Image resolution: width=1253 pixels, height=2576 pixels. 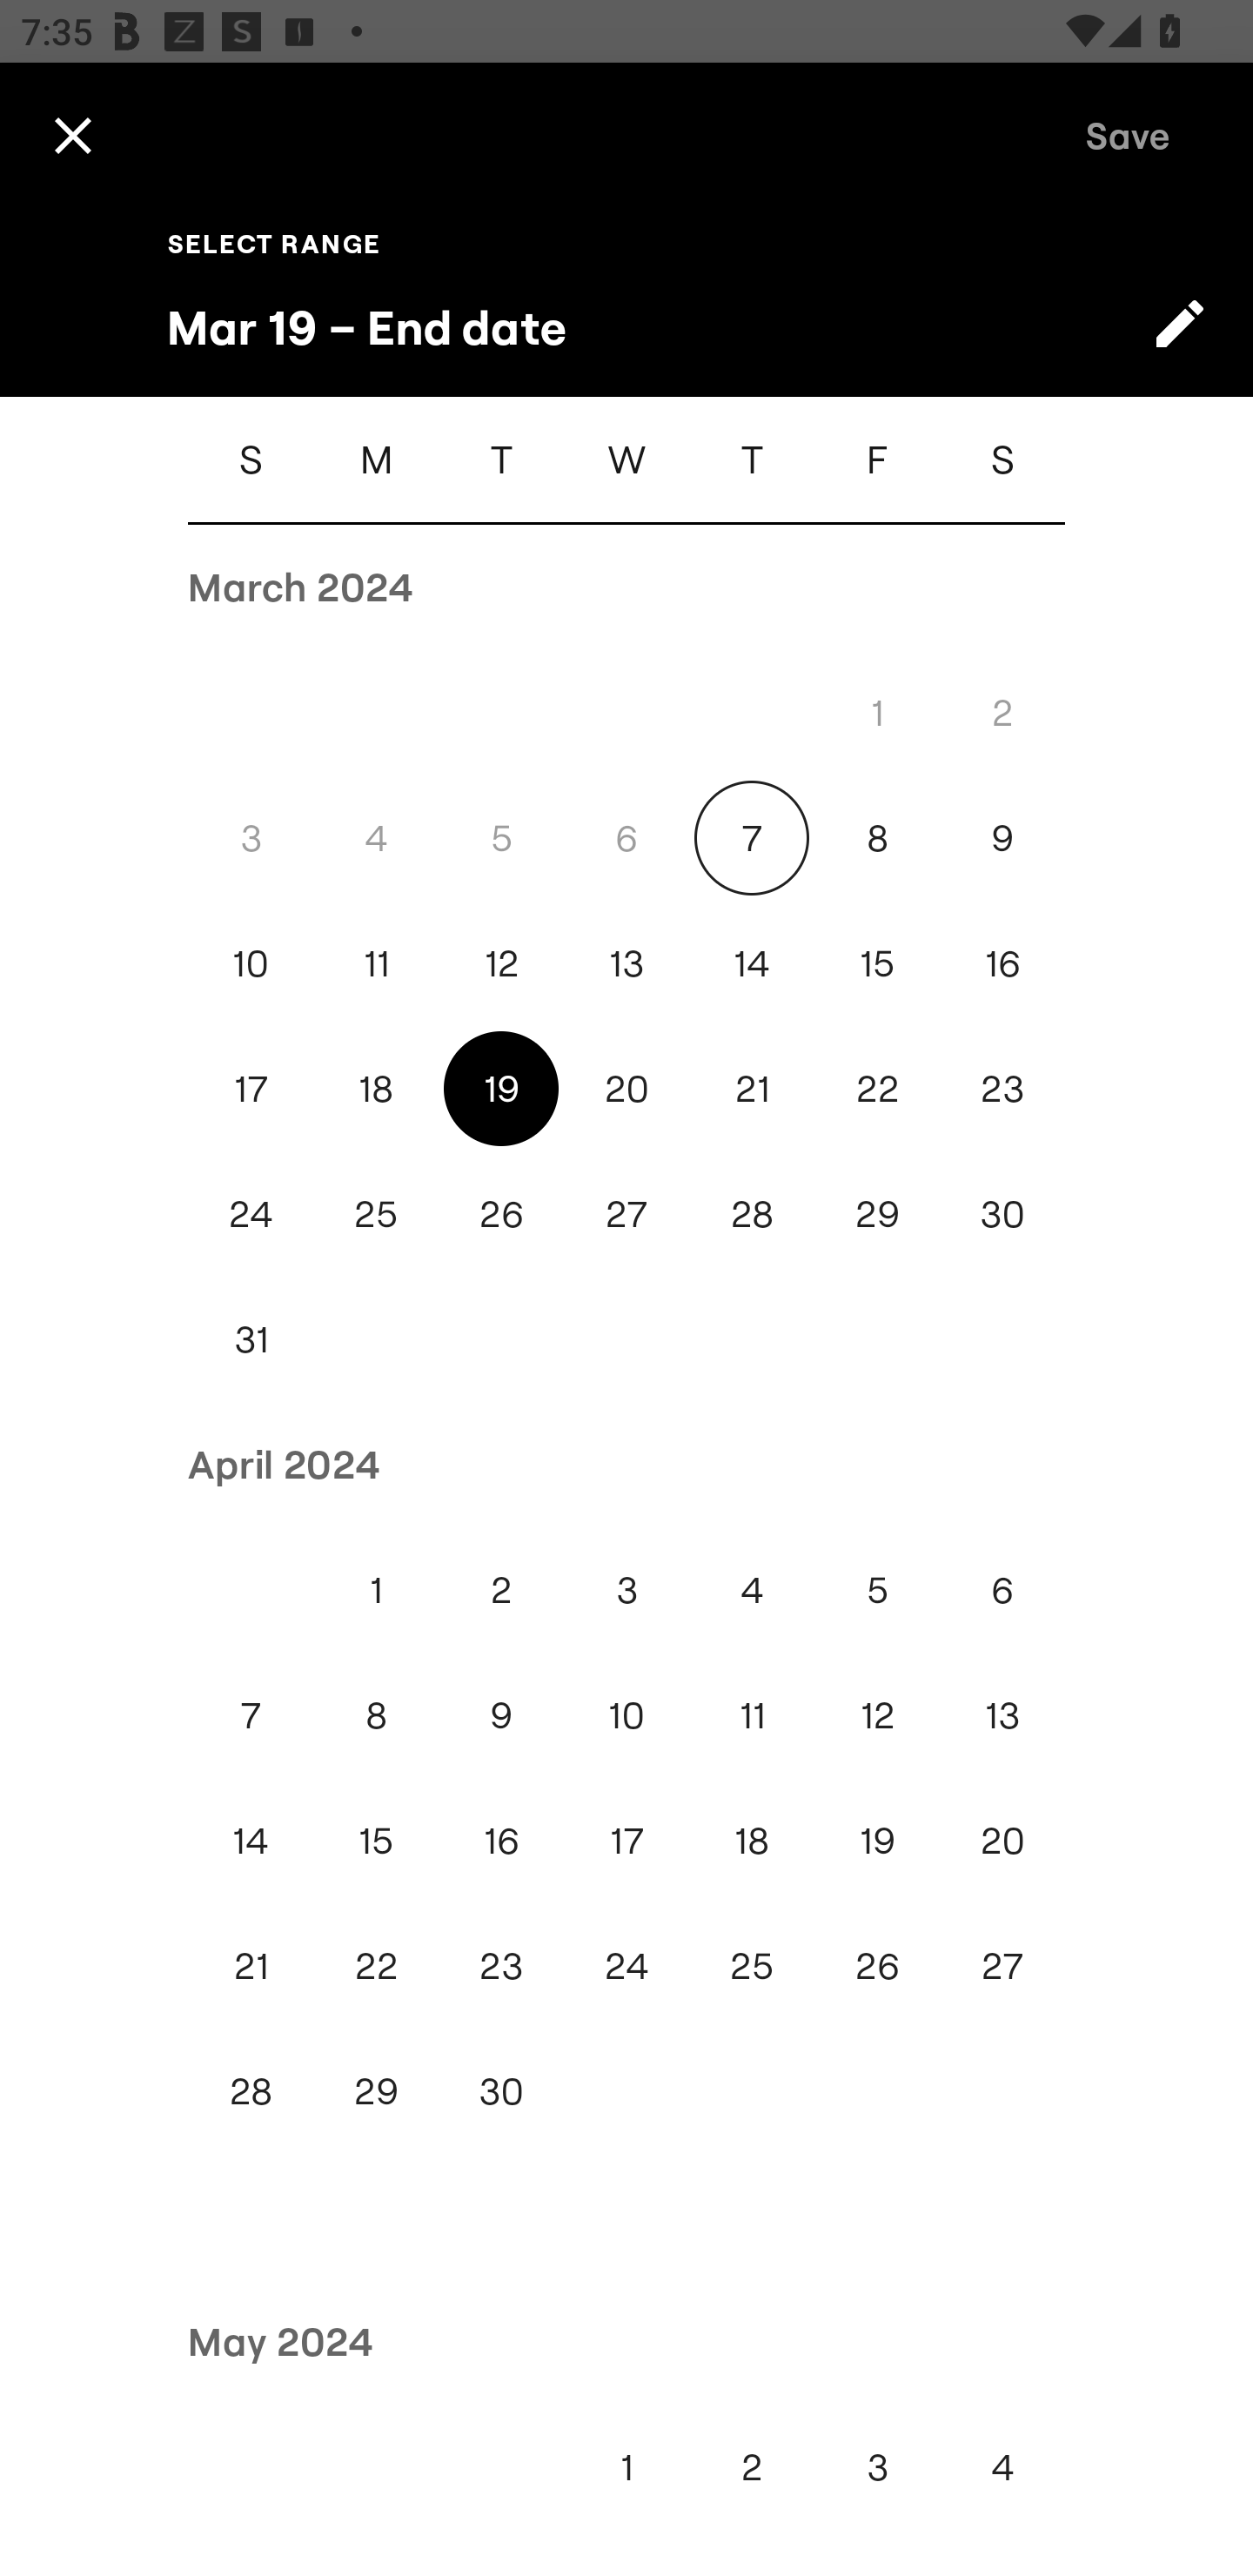 I want to click on 5 Tue, Mar 5, so click(x=501, y=838).